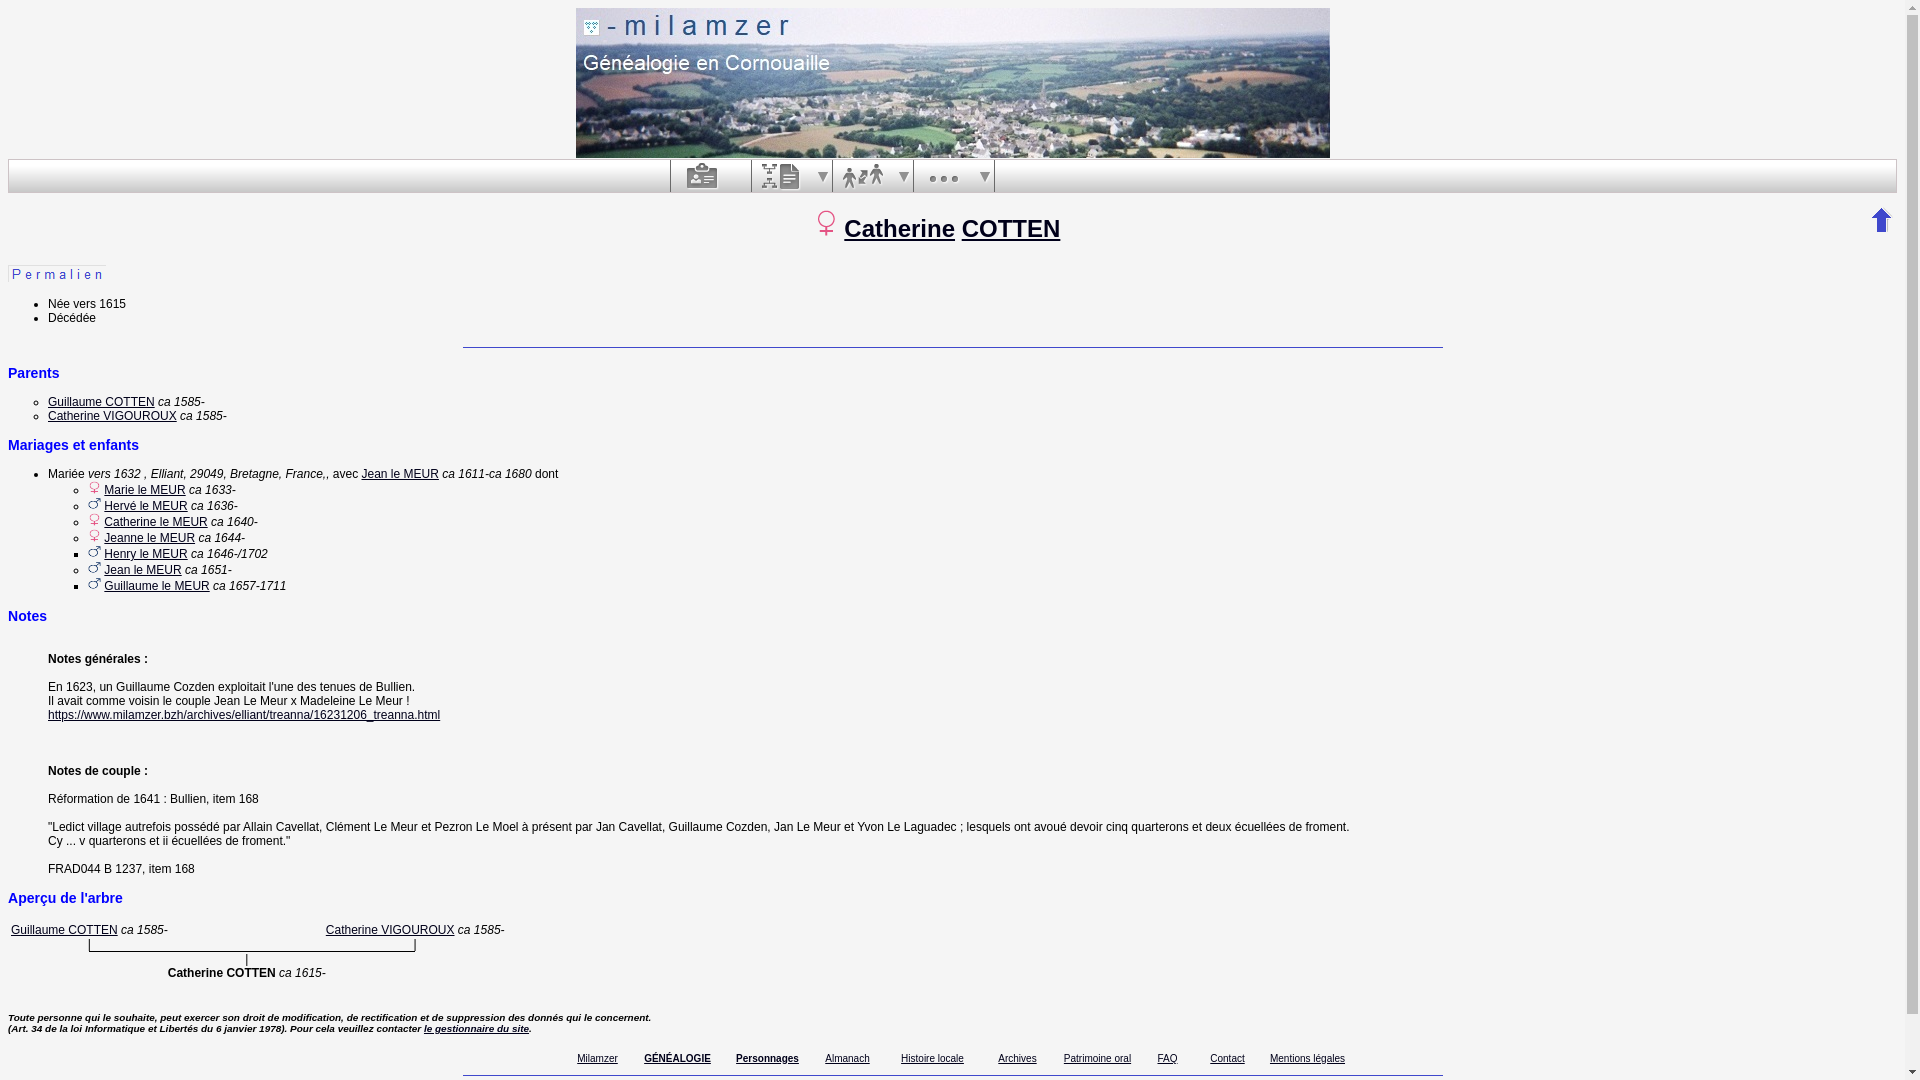 The image size is (1920, 1080). I want to click on Guillaume COTTEN, so click(64, 930).